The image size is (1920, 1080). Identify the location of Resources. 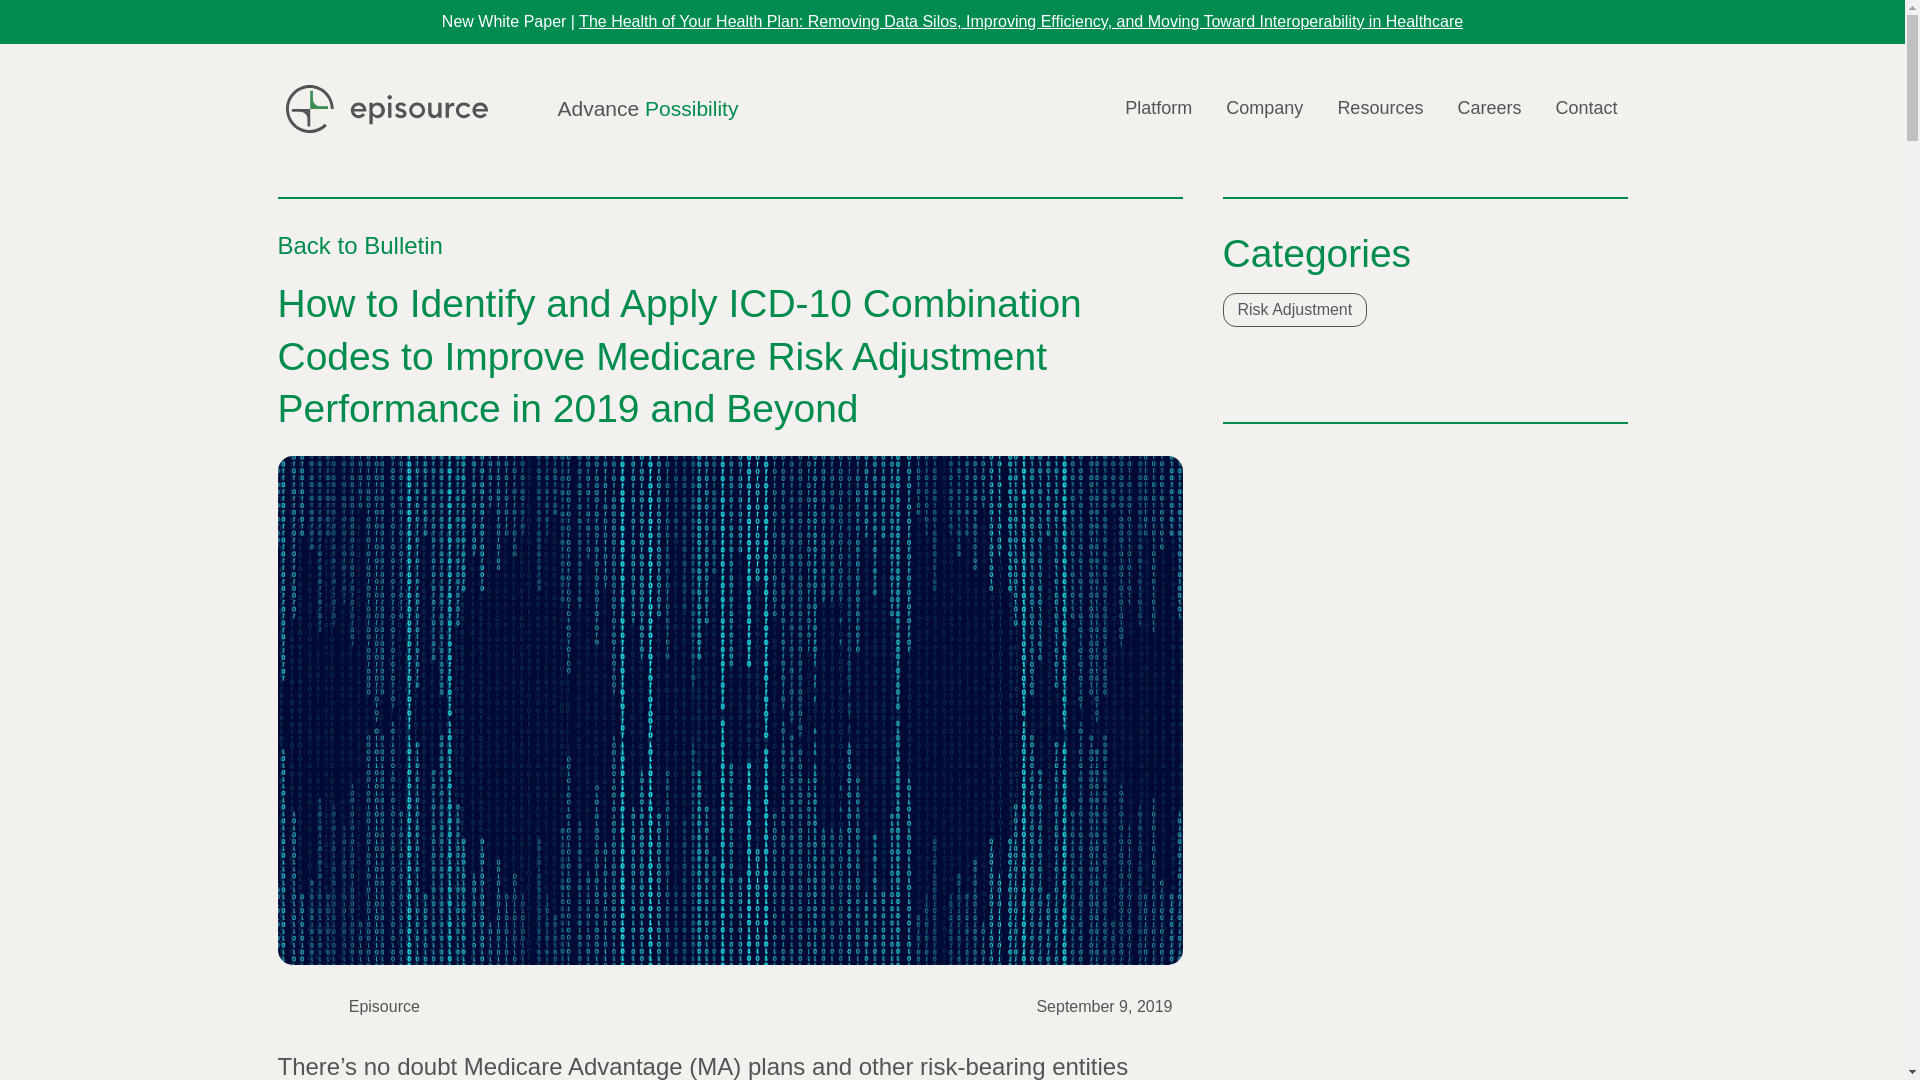
(1379, 108).